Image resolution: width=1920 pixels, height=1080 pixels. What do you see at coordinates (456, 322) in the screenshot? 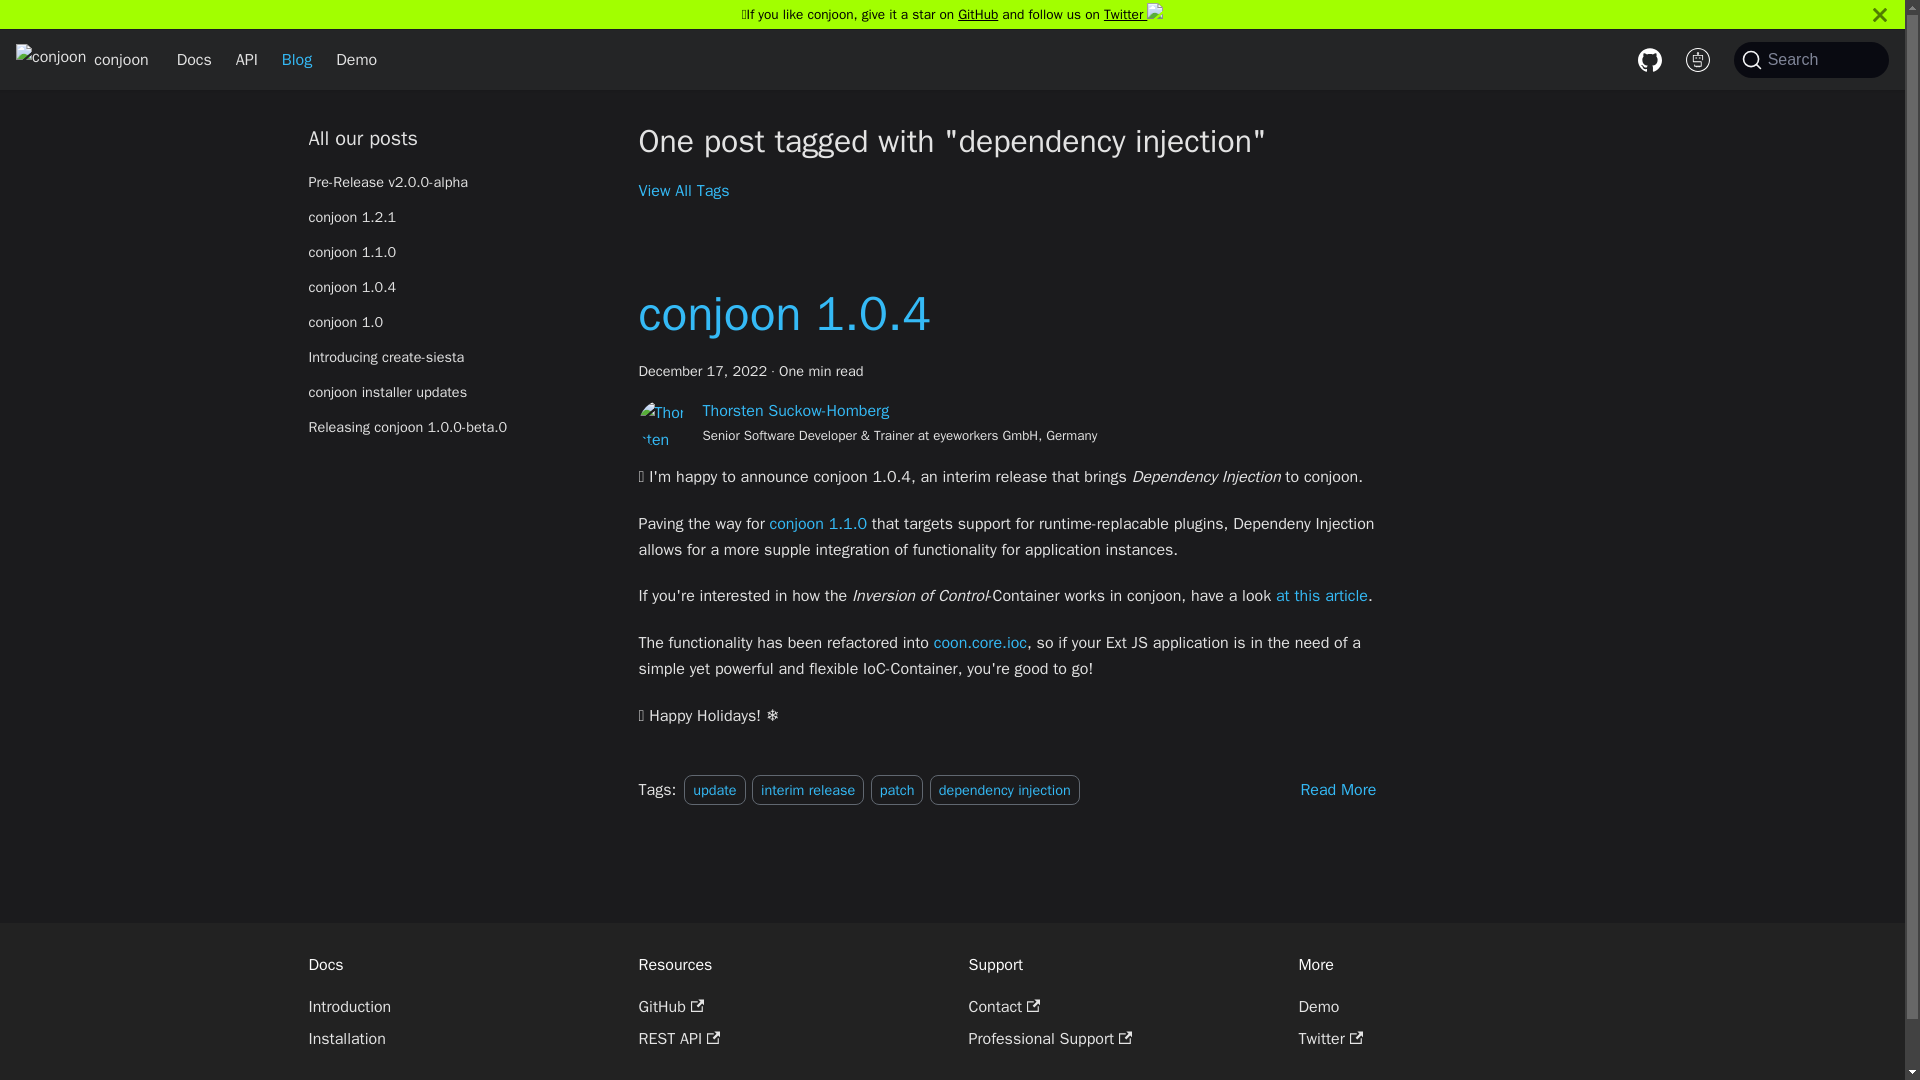
I see `conjoon 1.0` at bounding box center [456, 322].